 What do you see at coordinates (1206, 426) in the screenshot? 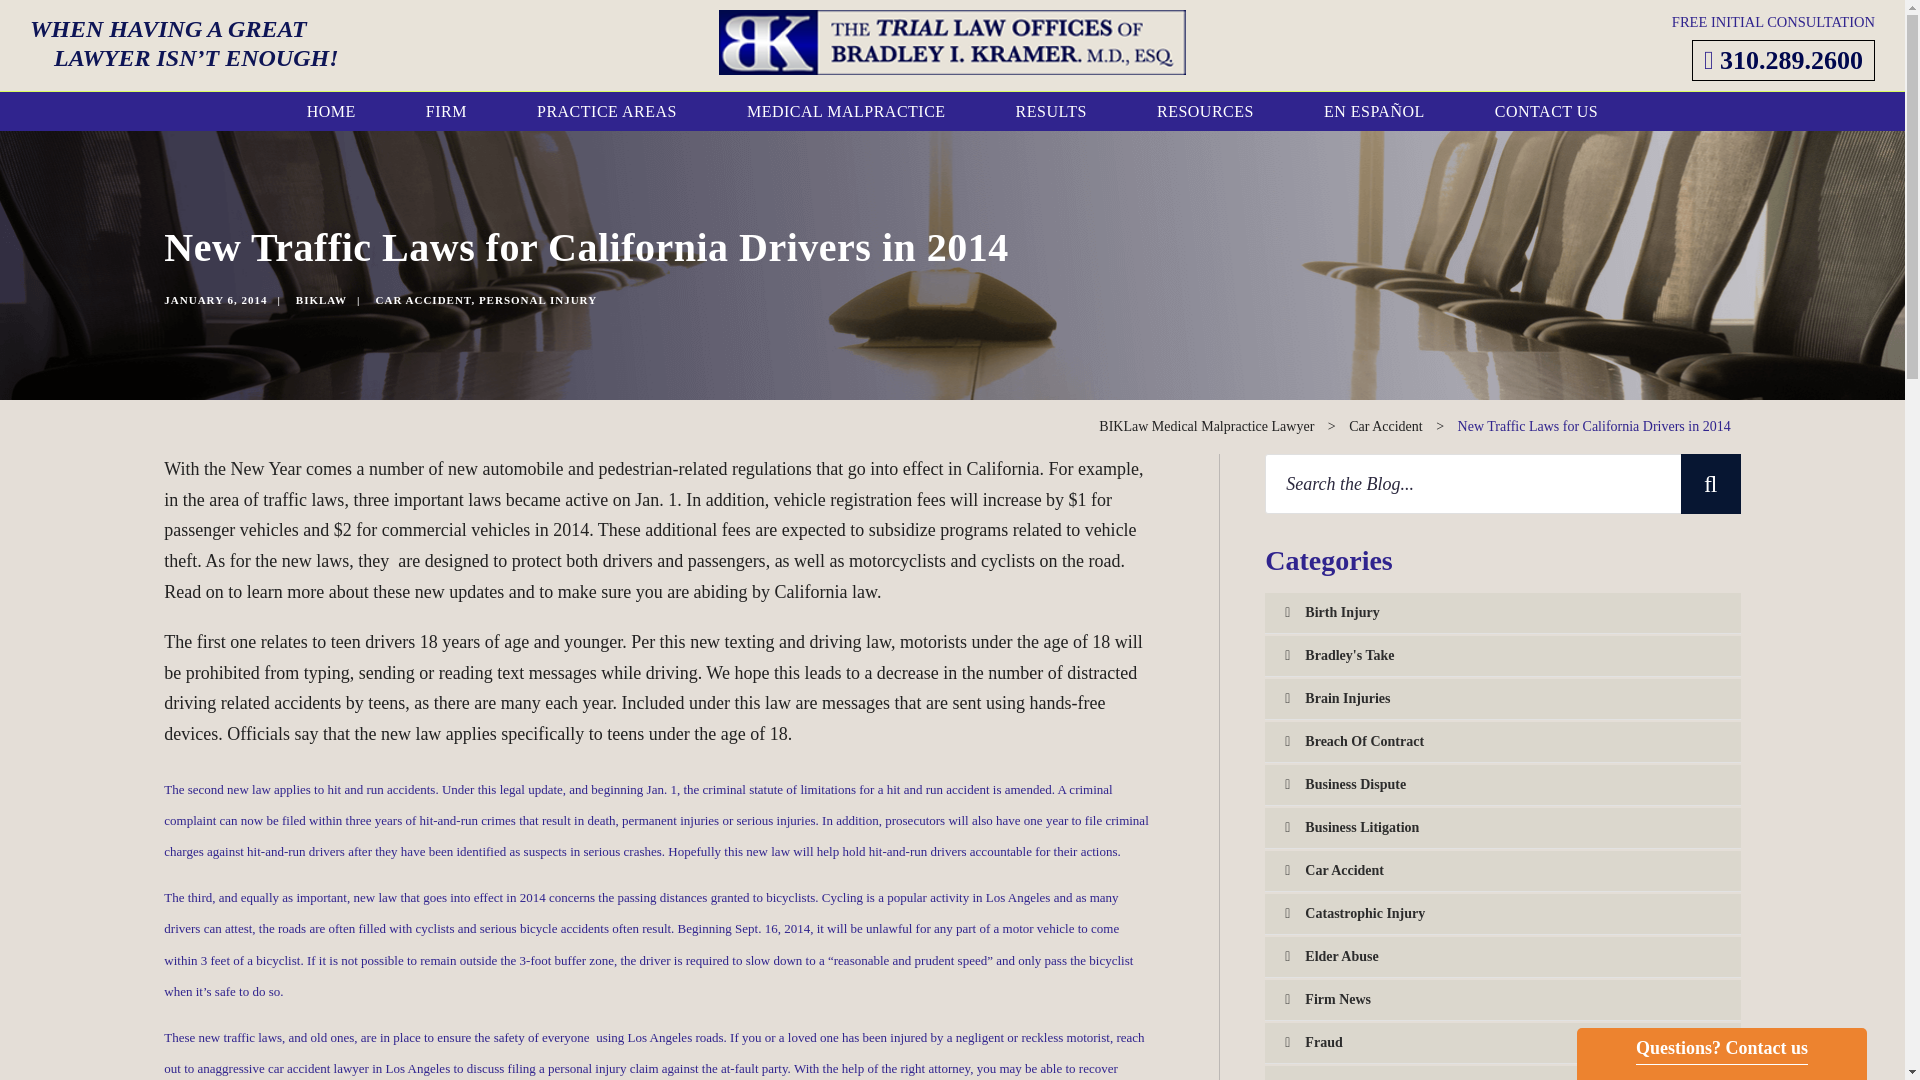
I see `Go to BIKLaw Medical Malpractice Lawyer.` at bounding box center [1206, 426].